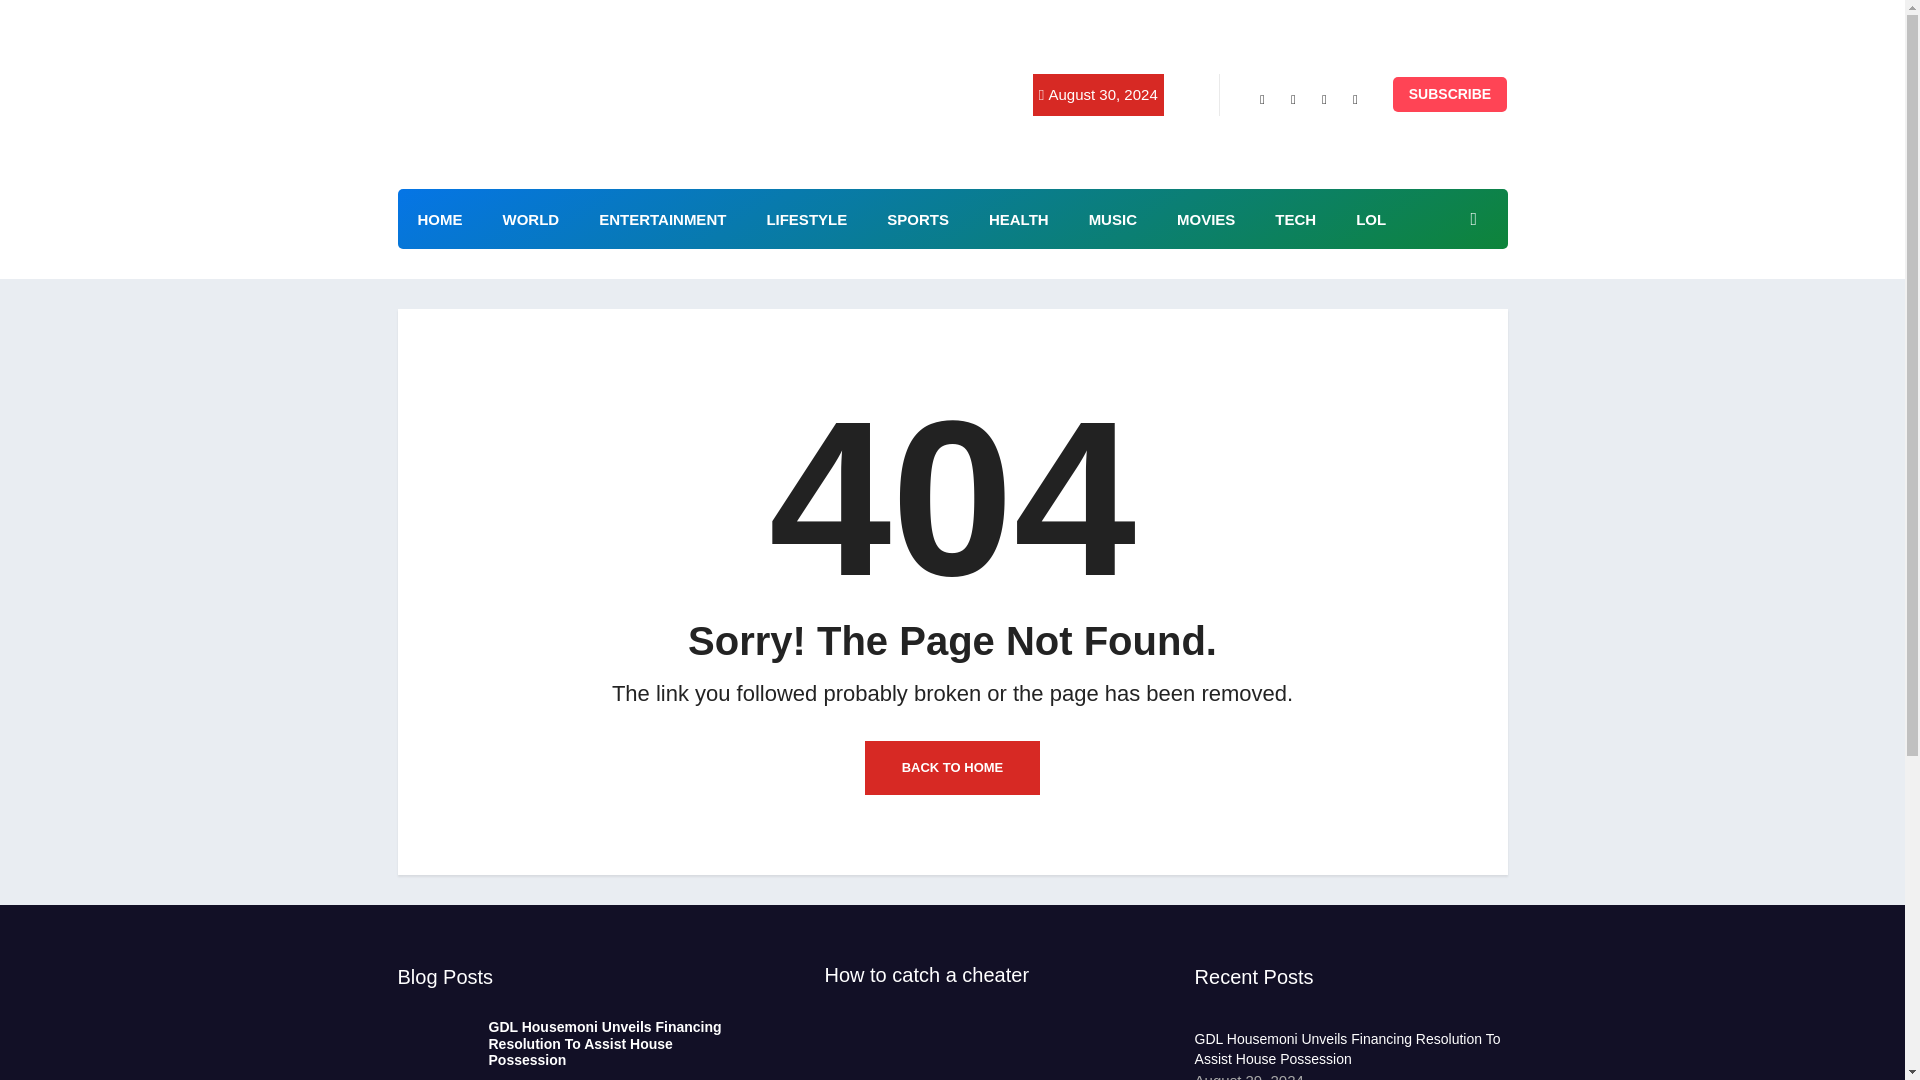 This screenshot has height=1080, width=1920. I want to click on SUBSCRIBE, so click(1450, 94).